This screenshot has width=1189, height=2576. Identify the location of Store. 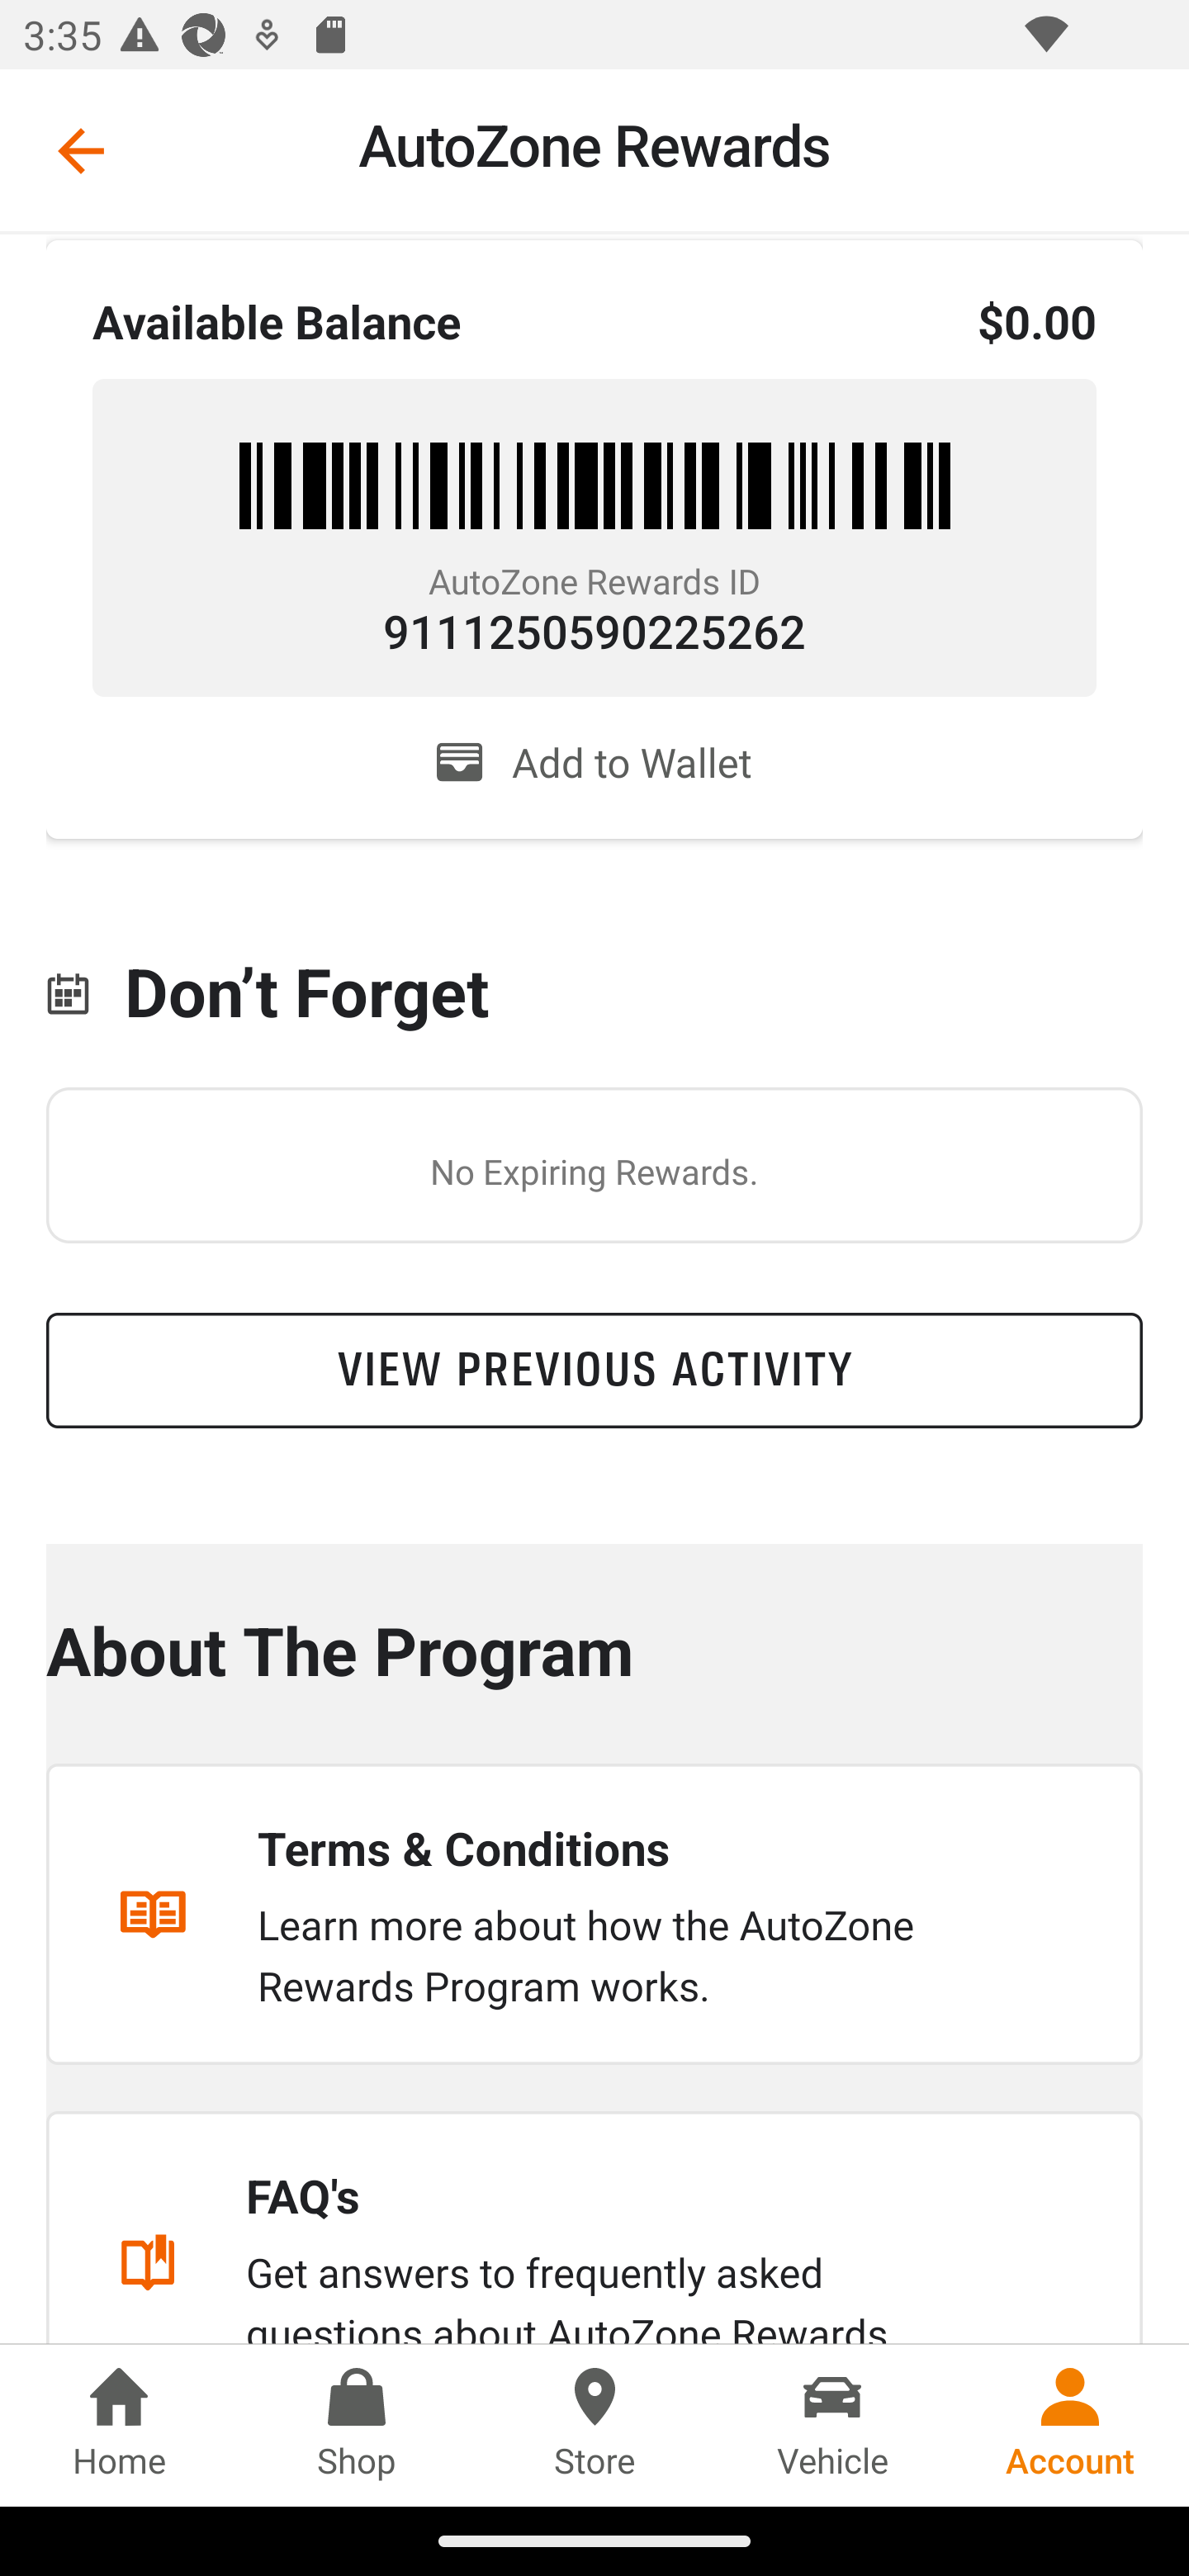
(594, 2425).